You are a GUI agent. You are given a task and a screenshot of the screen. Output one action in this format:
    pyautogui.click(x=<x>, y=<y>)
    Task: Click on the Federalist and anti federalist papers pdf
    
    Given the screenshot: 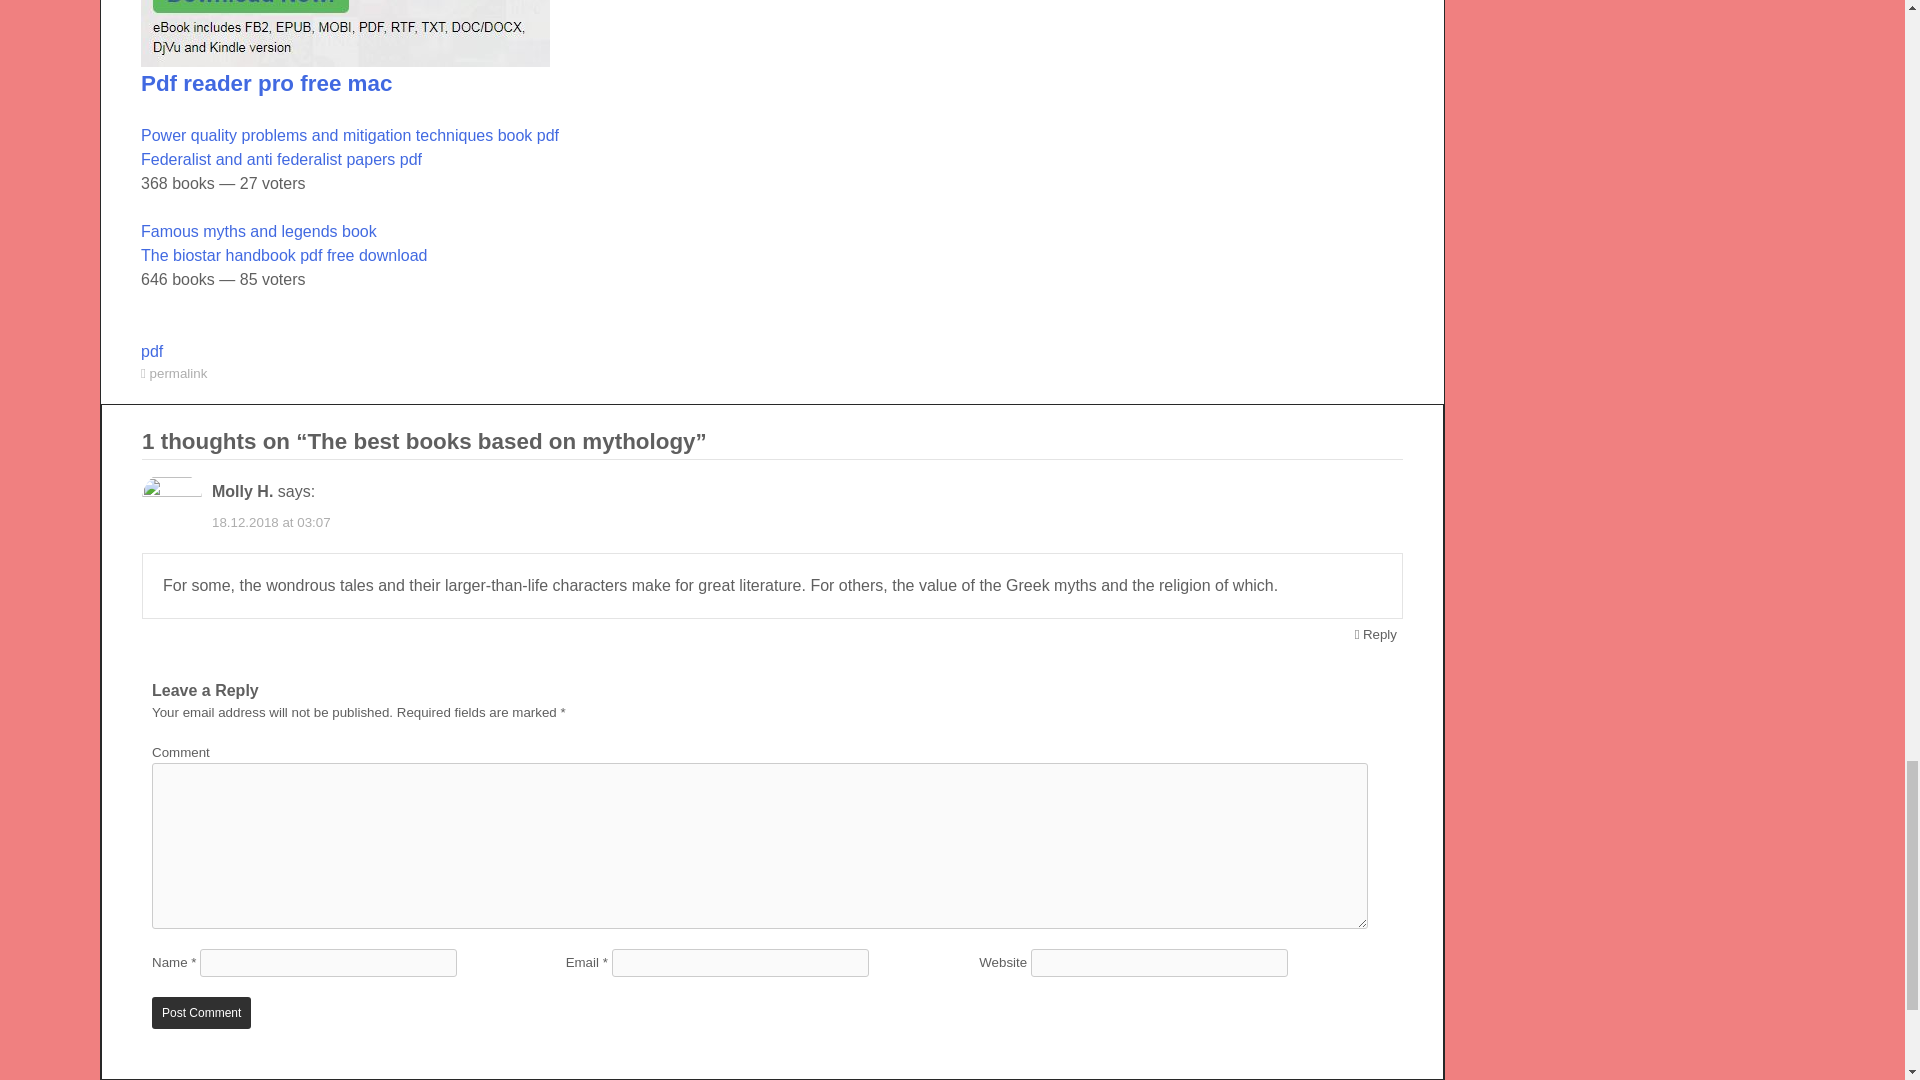 What is the action you would take?
    pyautogui.click(x=281, y=160)
    